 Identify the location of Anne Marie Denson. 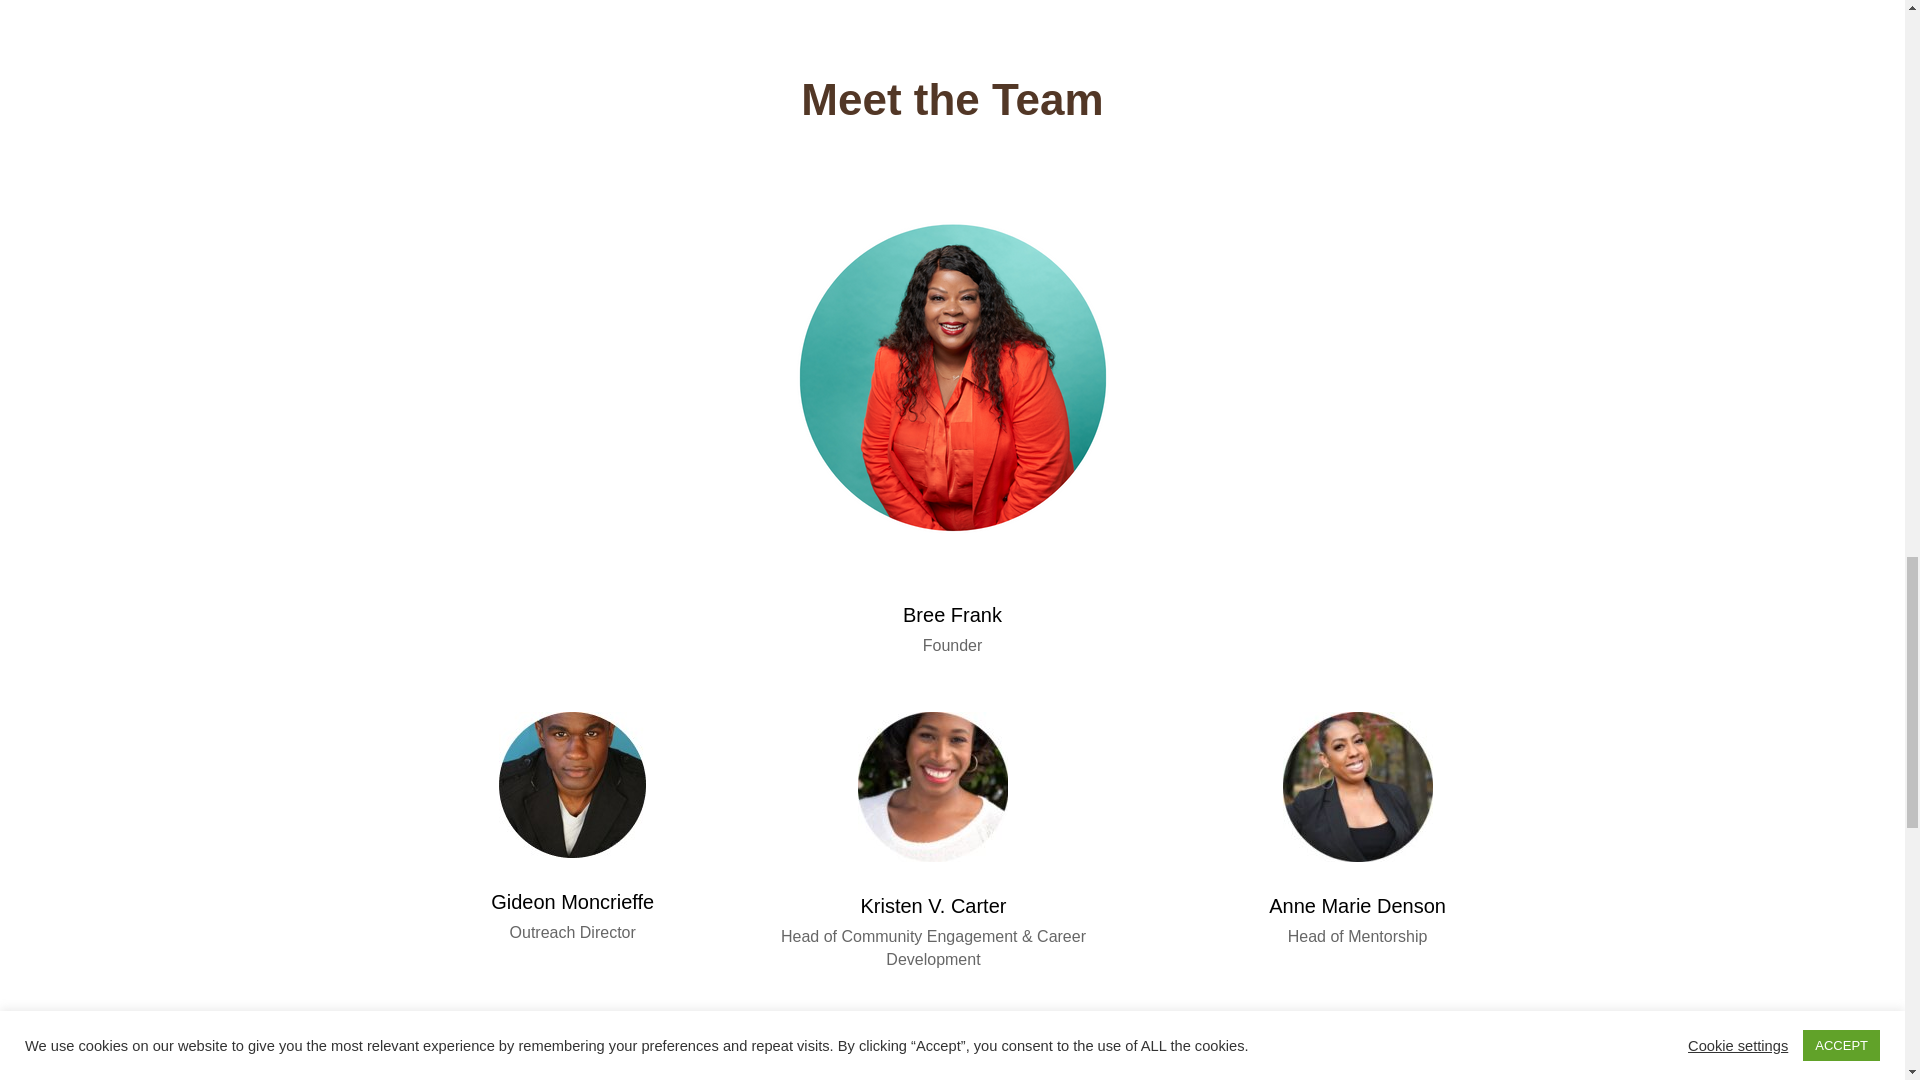
(1357, 786).